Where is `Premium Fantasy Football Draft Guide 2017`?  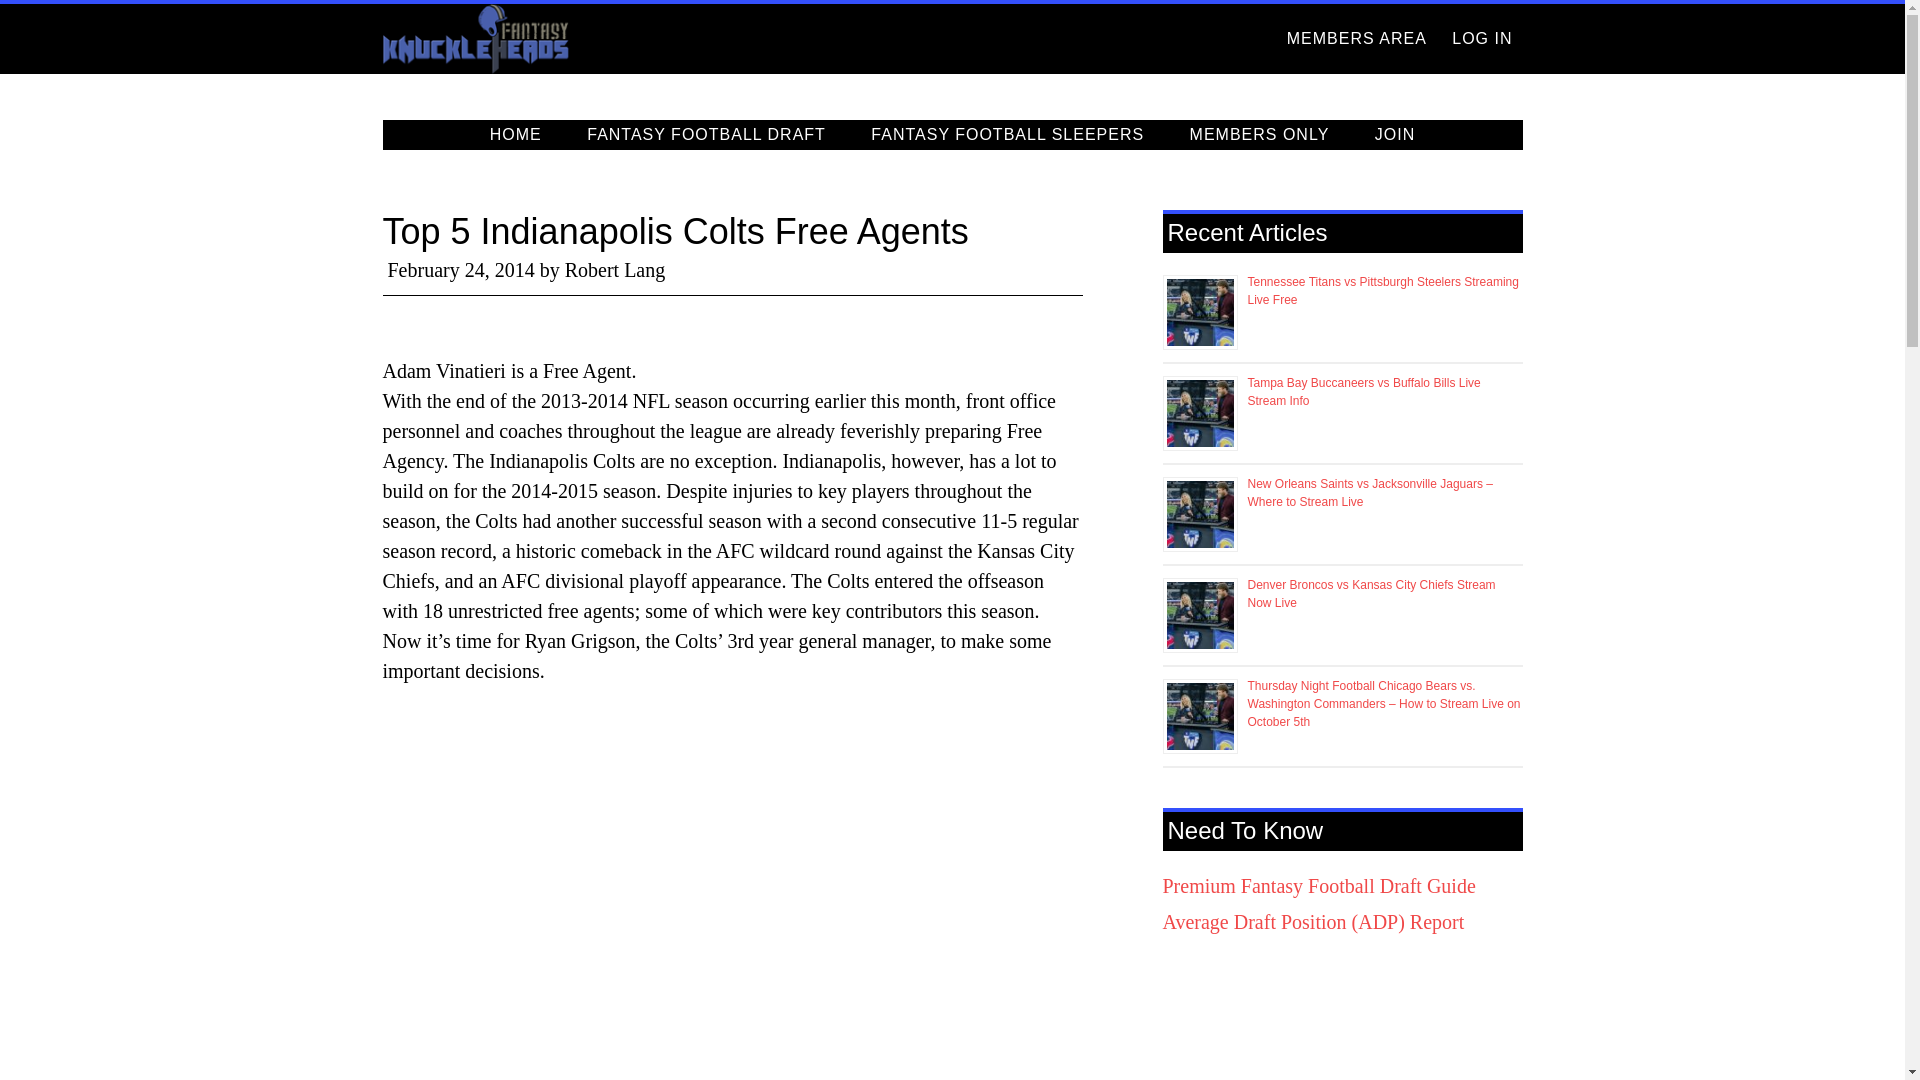 Premium Fantasy Football Draft Guide 2017 is located at coordinates (1318, 886).